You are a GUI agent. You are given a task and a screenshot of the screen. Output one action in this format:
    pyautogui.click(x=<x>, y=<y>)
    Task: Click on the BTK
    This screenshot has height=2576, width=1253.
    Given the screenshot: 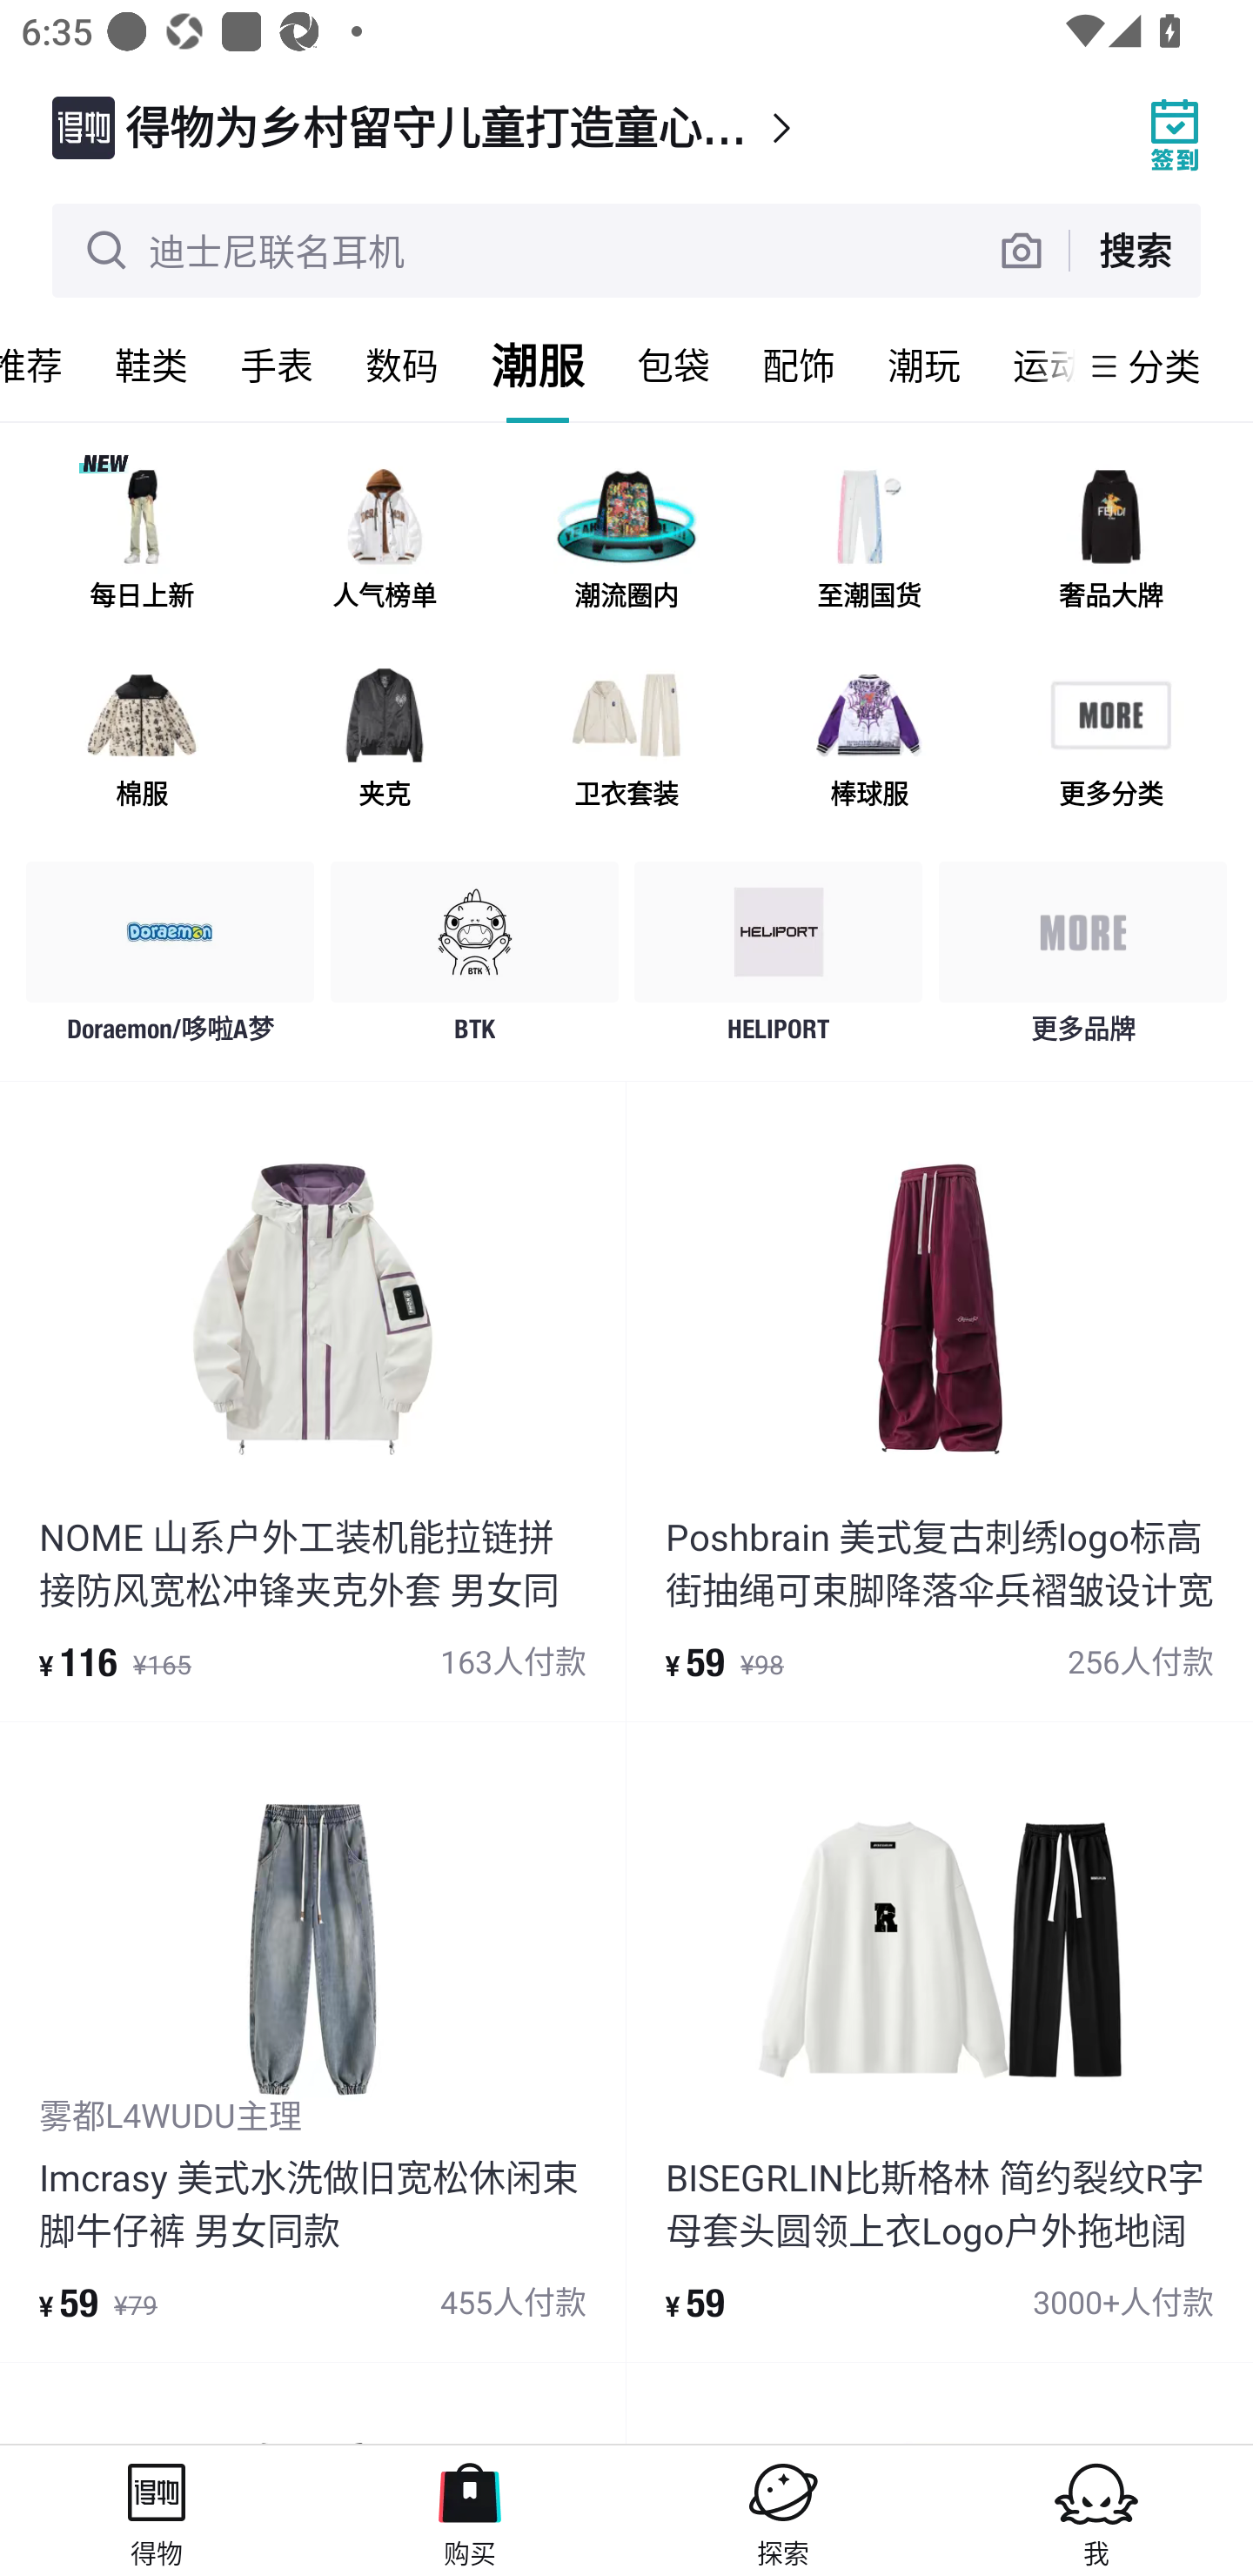 What is the action you would take?
    pyautogui.click(x=475, y=959)
    